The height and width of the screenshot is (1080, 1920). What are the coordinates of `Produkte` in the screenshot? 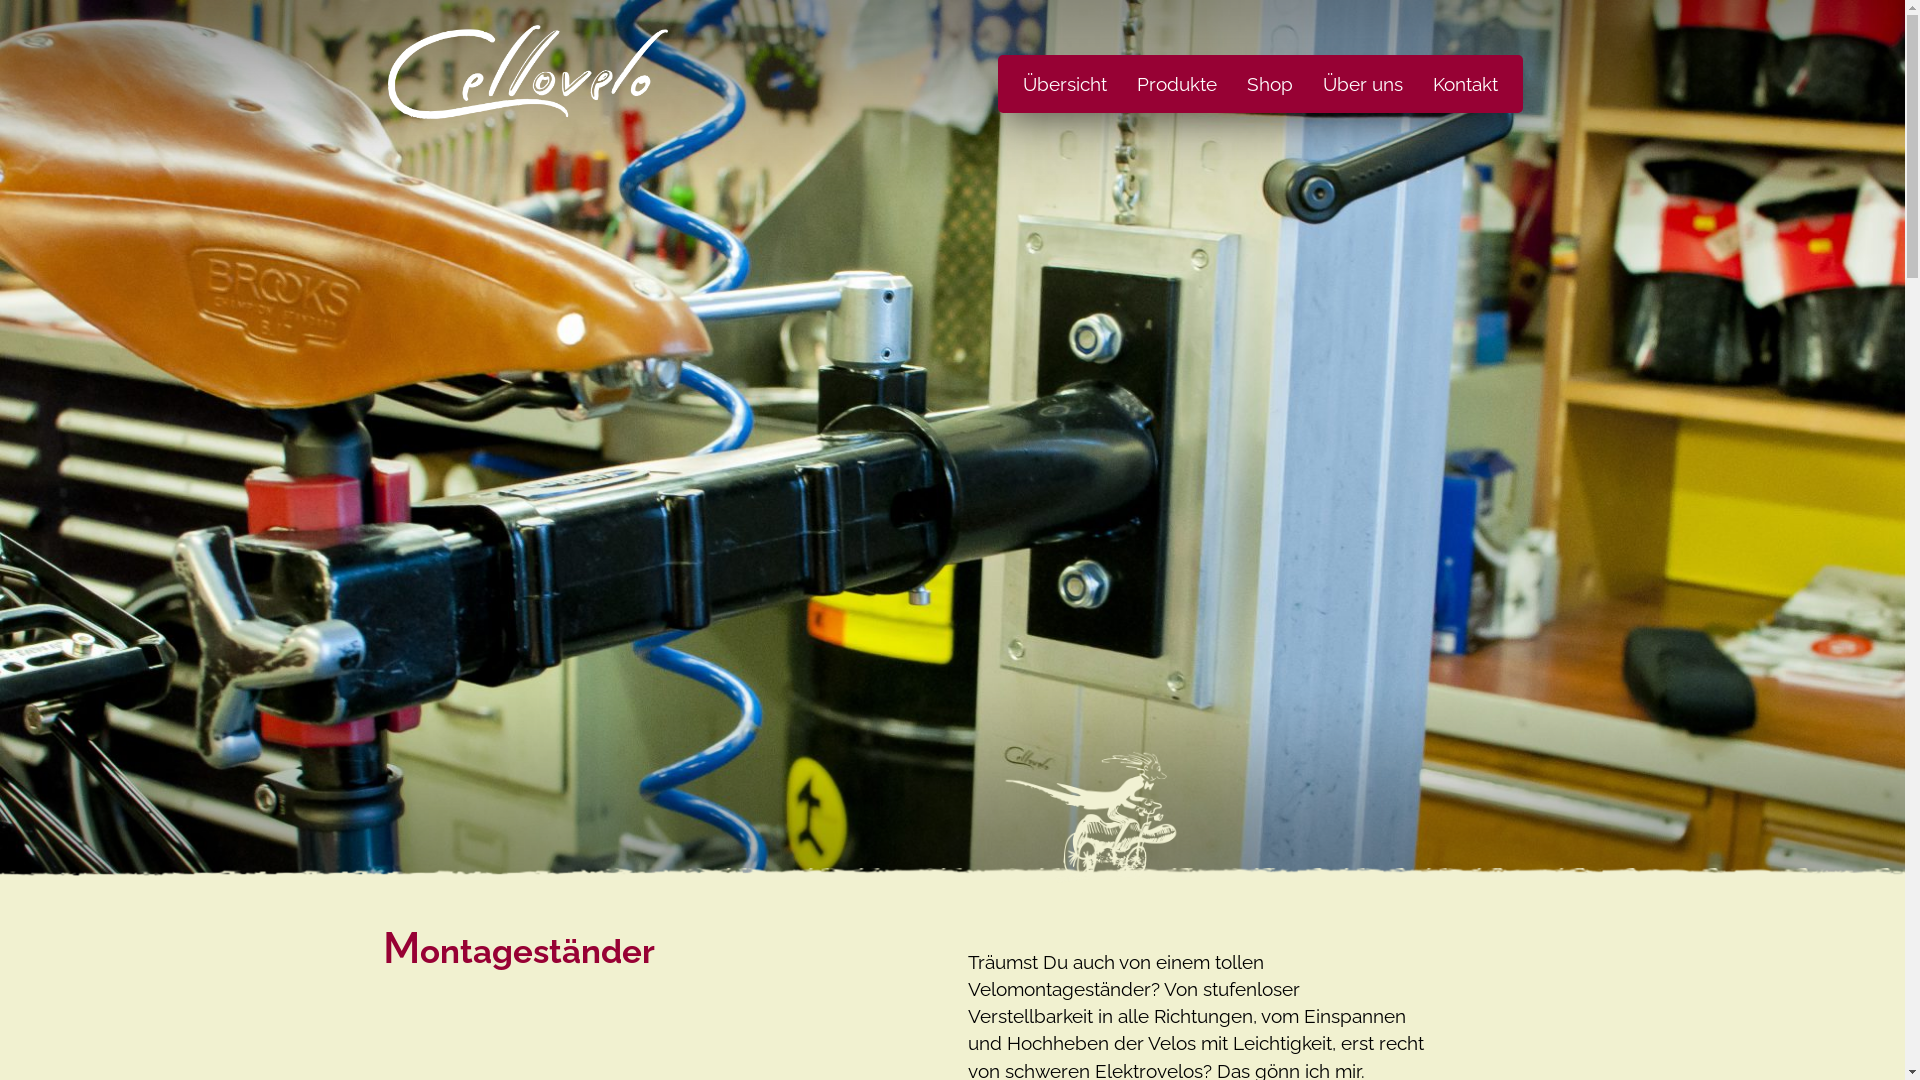 It's located at (1177, 84).